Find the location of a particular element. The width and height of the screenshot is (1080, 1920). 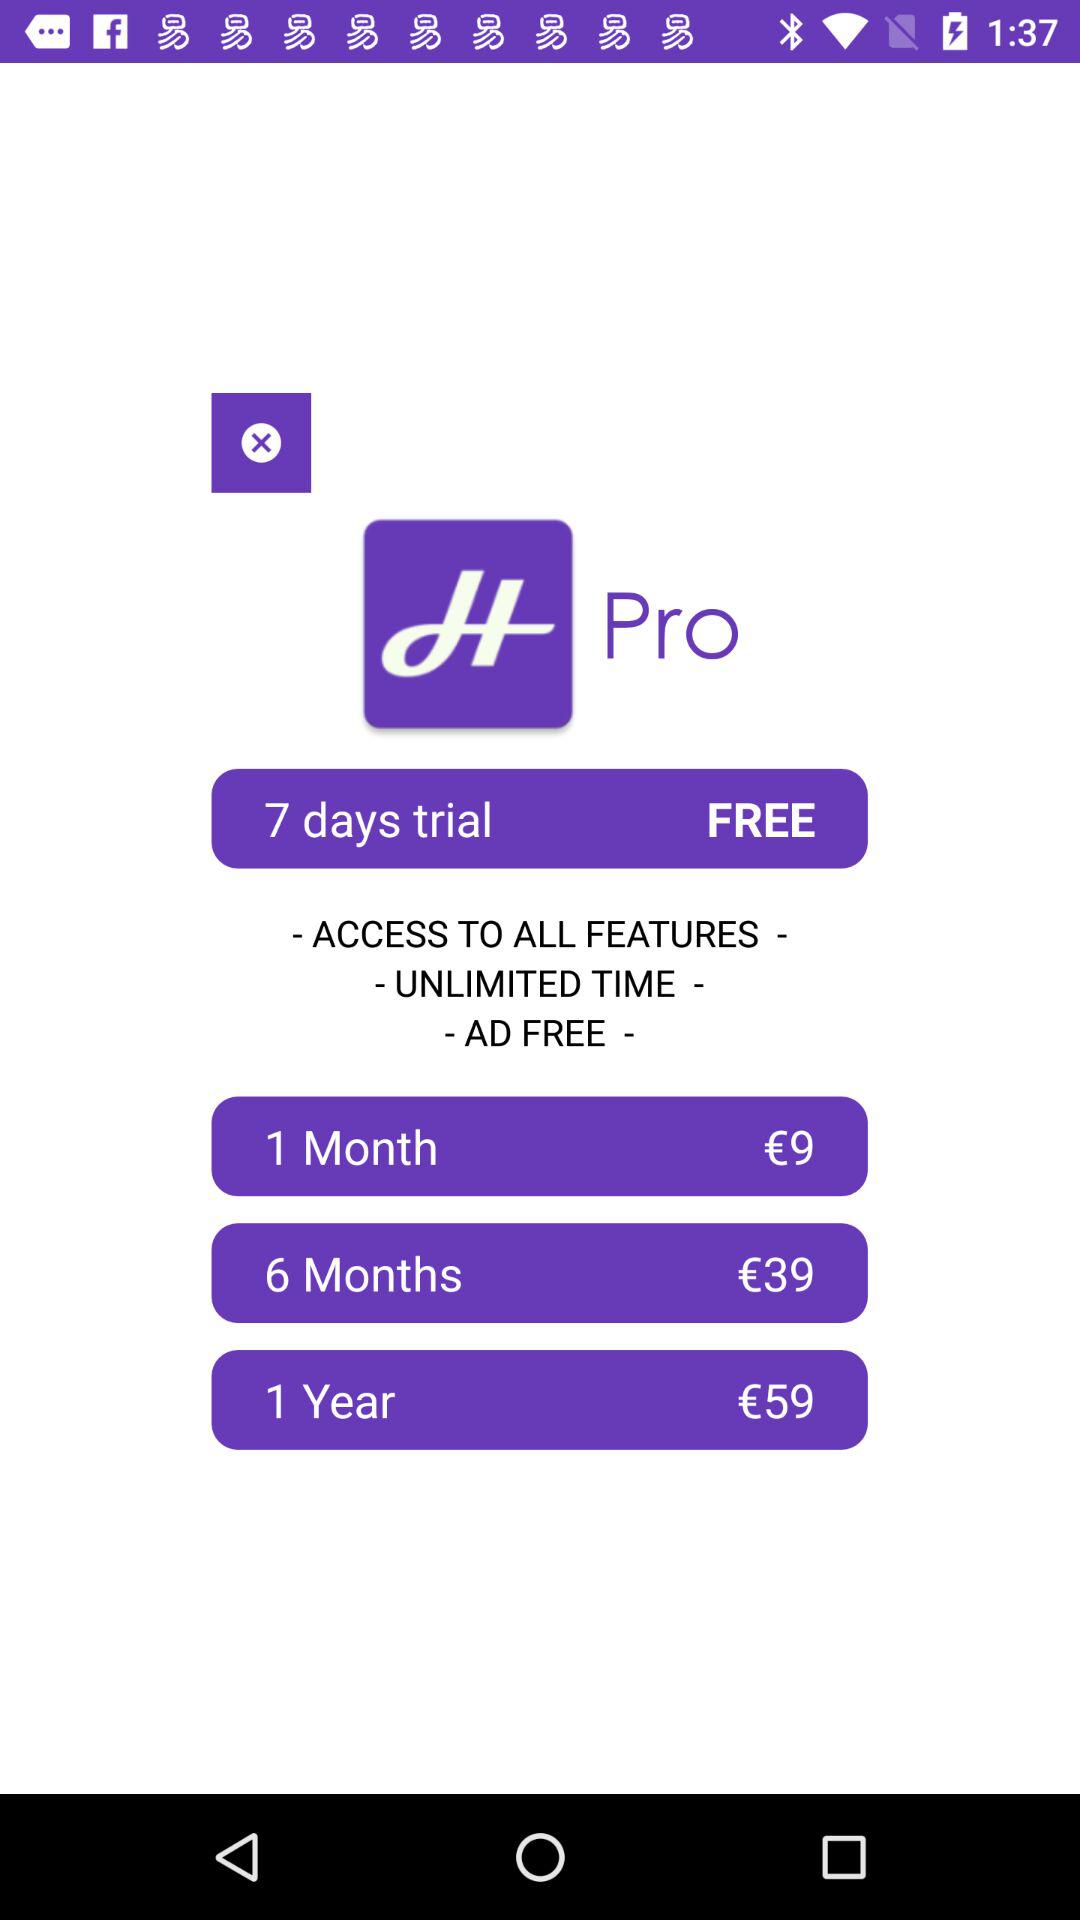

exit from the page is located at coordinates (261, 442).